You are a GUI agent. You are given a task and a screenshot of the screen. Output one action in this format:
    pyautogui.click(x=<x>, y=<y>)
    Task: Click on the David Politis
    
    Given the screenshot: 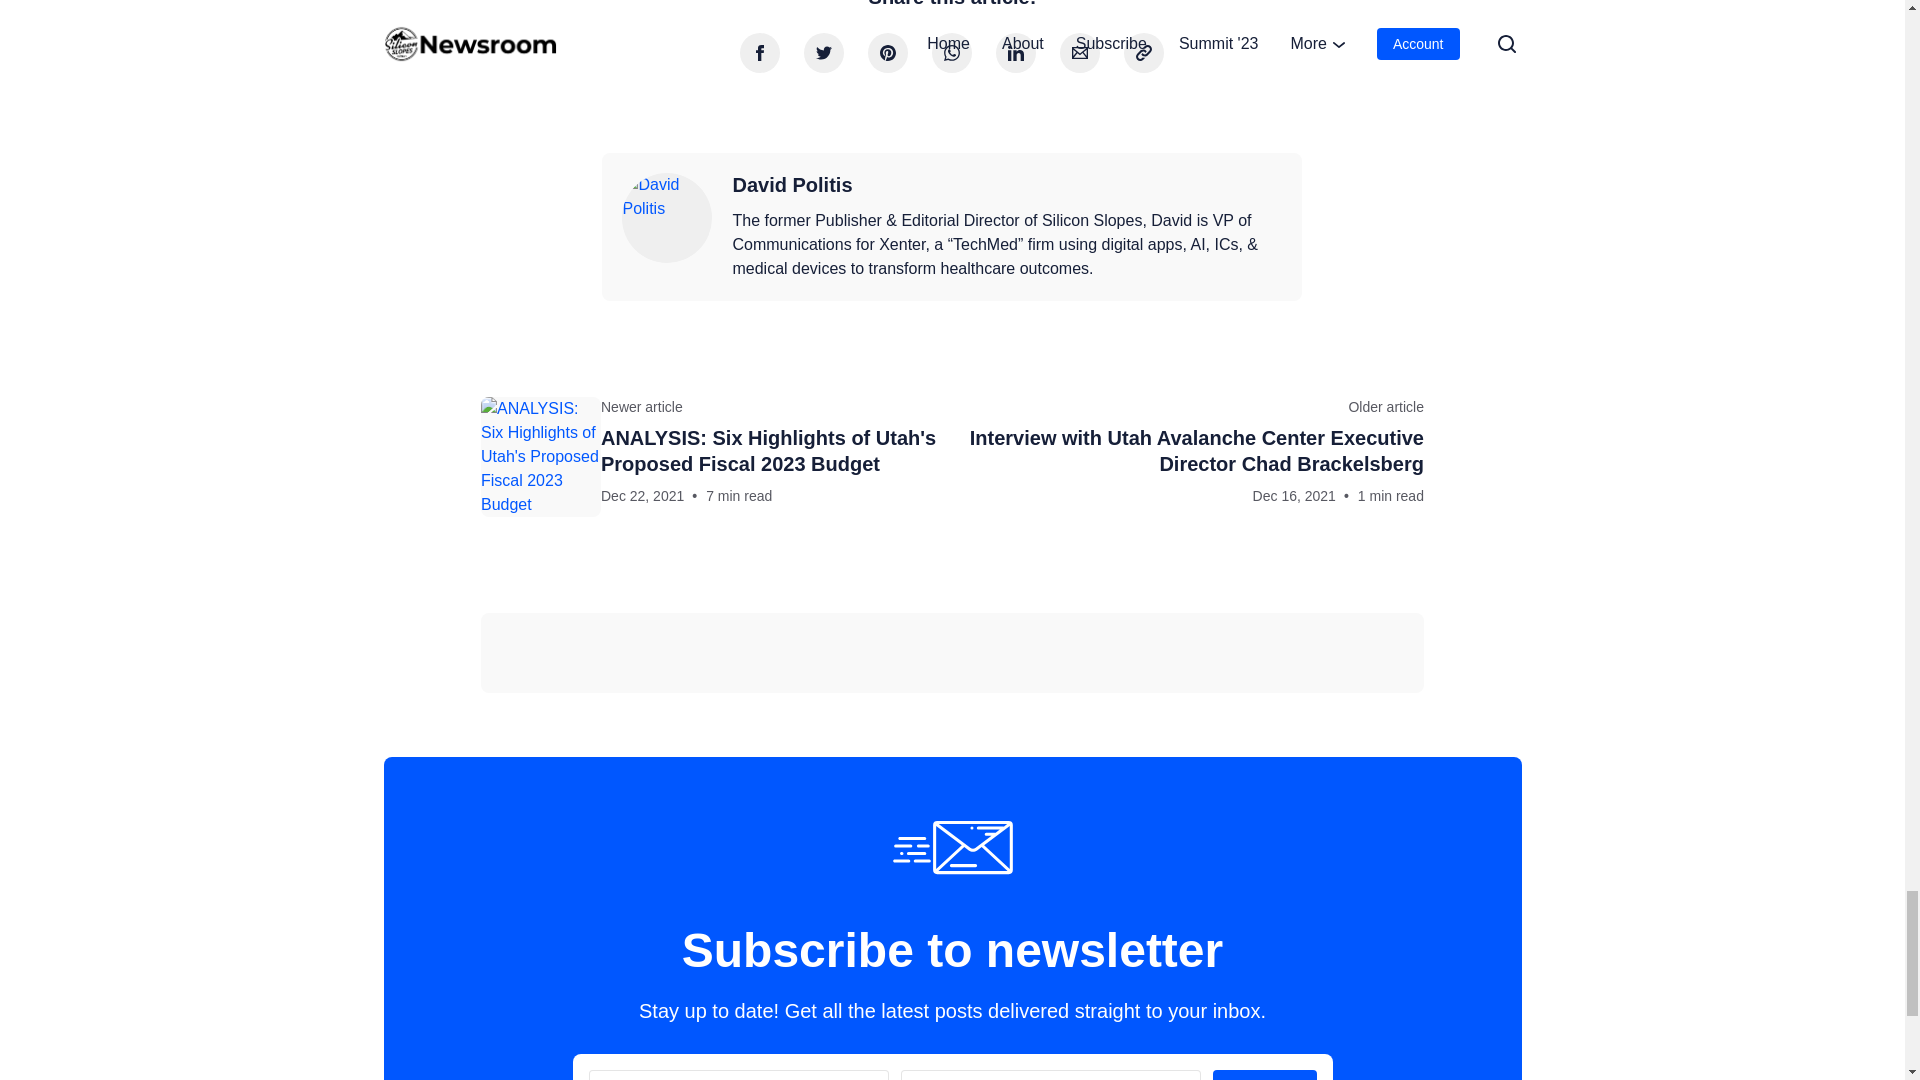 What is the action you would take?
    pyautogui.click(x=667, y=218)
    